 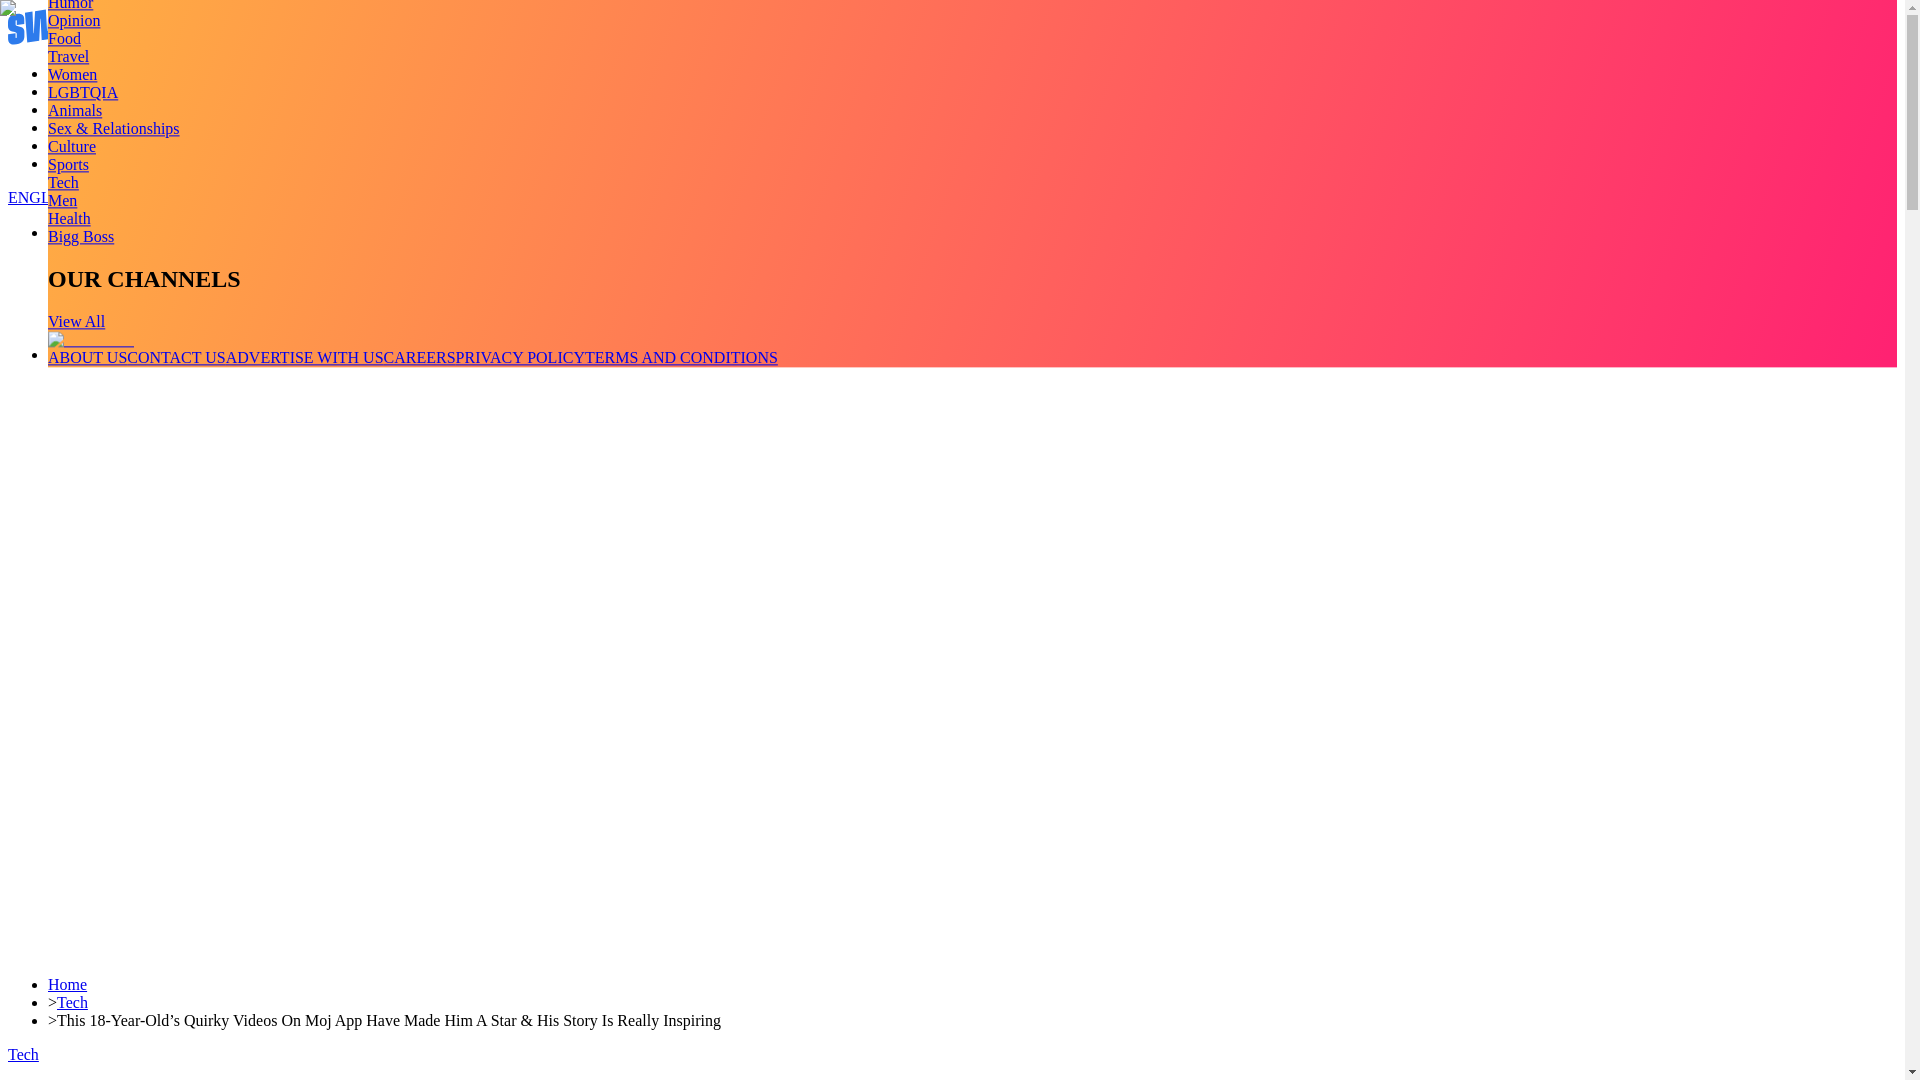 What do you see at coordinates (76, 73) in the screenshot?
I see `Trending` at bounding box center [76, 73].